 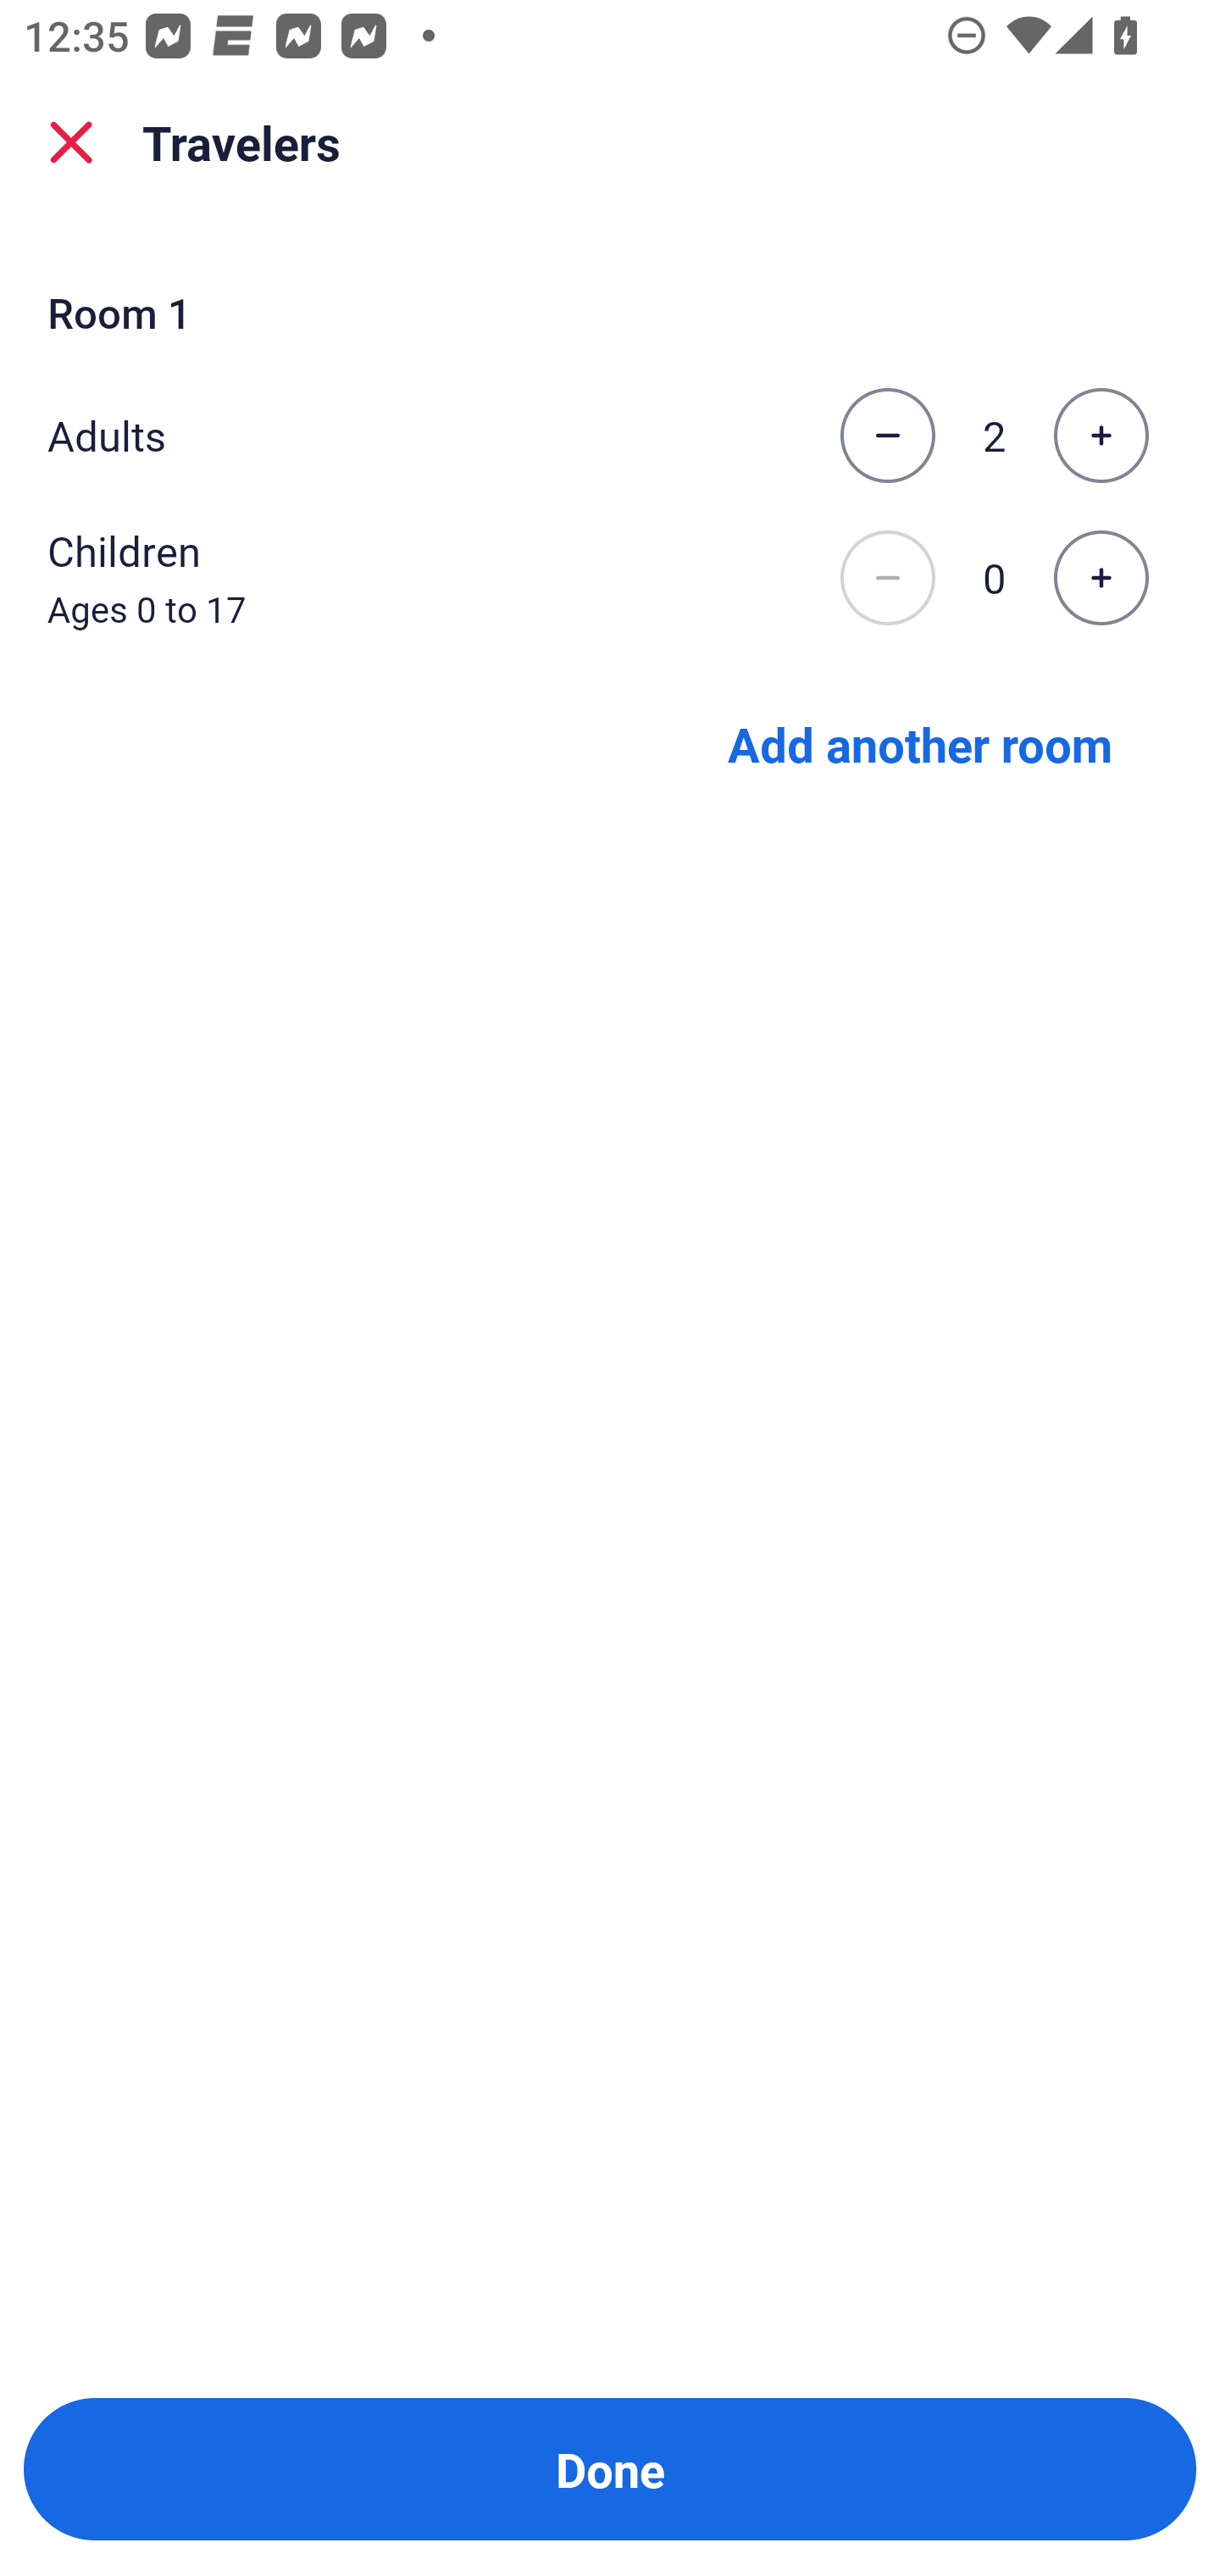 I want to click on Increase the number of adults, so click(x=1101, y=435).